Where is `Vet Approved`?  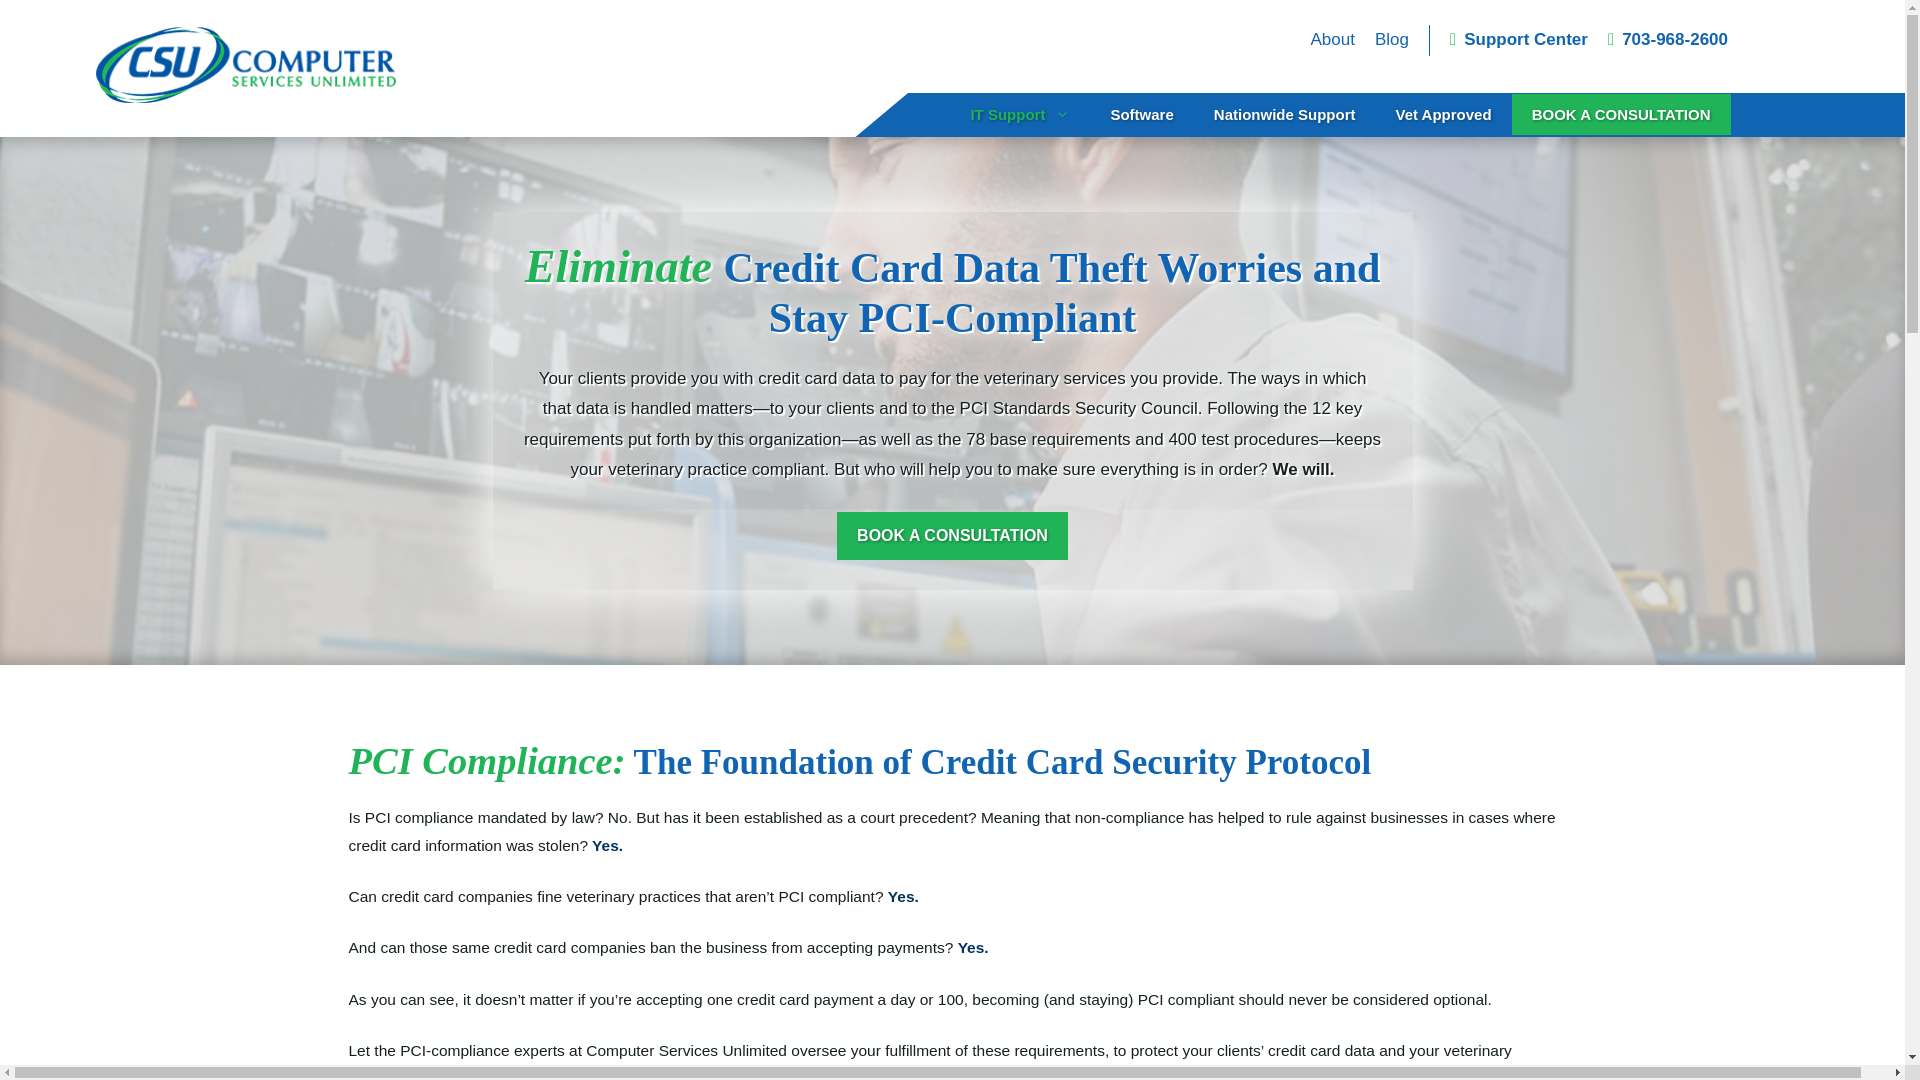 Vet Approved is located at coordinates (1442, 114).